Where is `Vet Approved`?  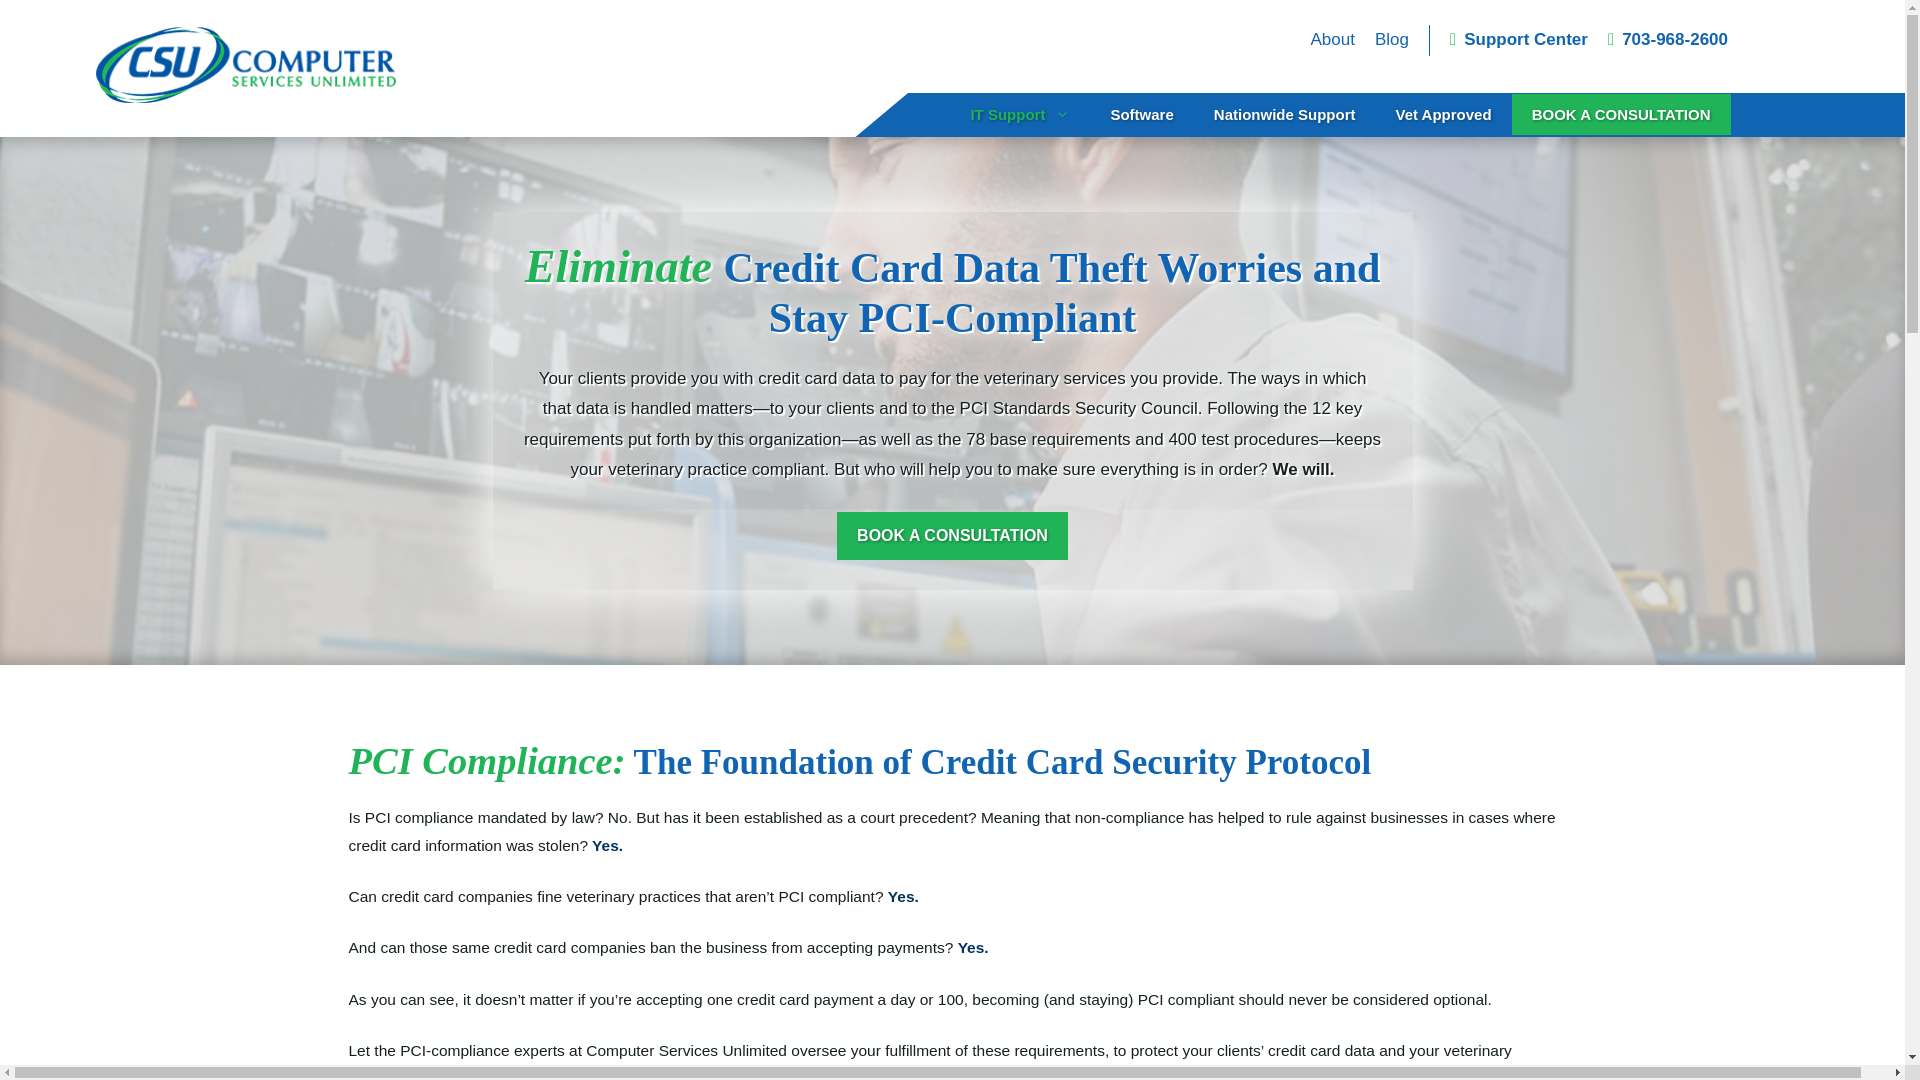 Vet Approved is located at coordinates (1442, 114).